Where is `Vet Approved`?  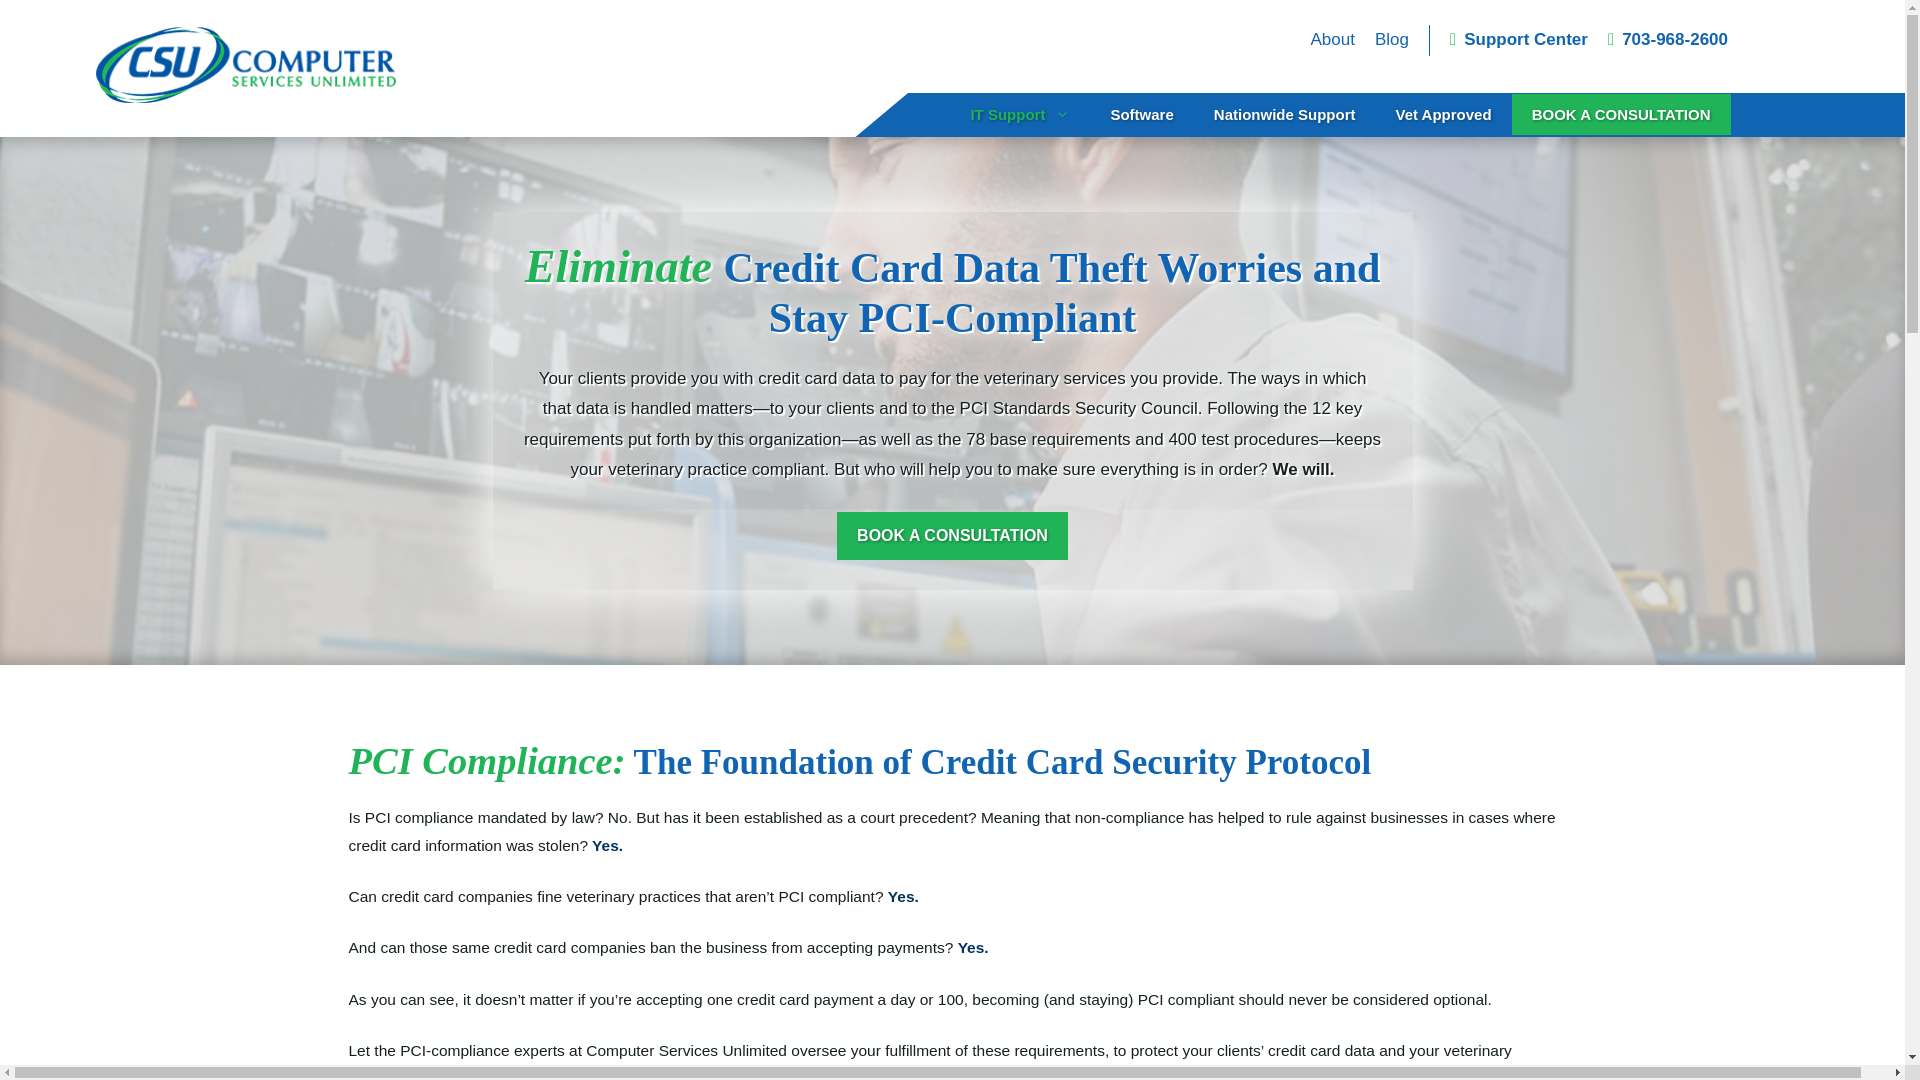 Vet Approved is located at coordinates (1442, 114).